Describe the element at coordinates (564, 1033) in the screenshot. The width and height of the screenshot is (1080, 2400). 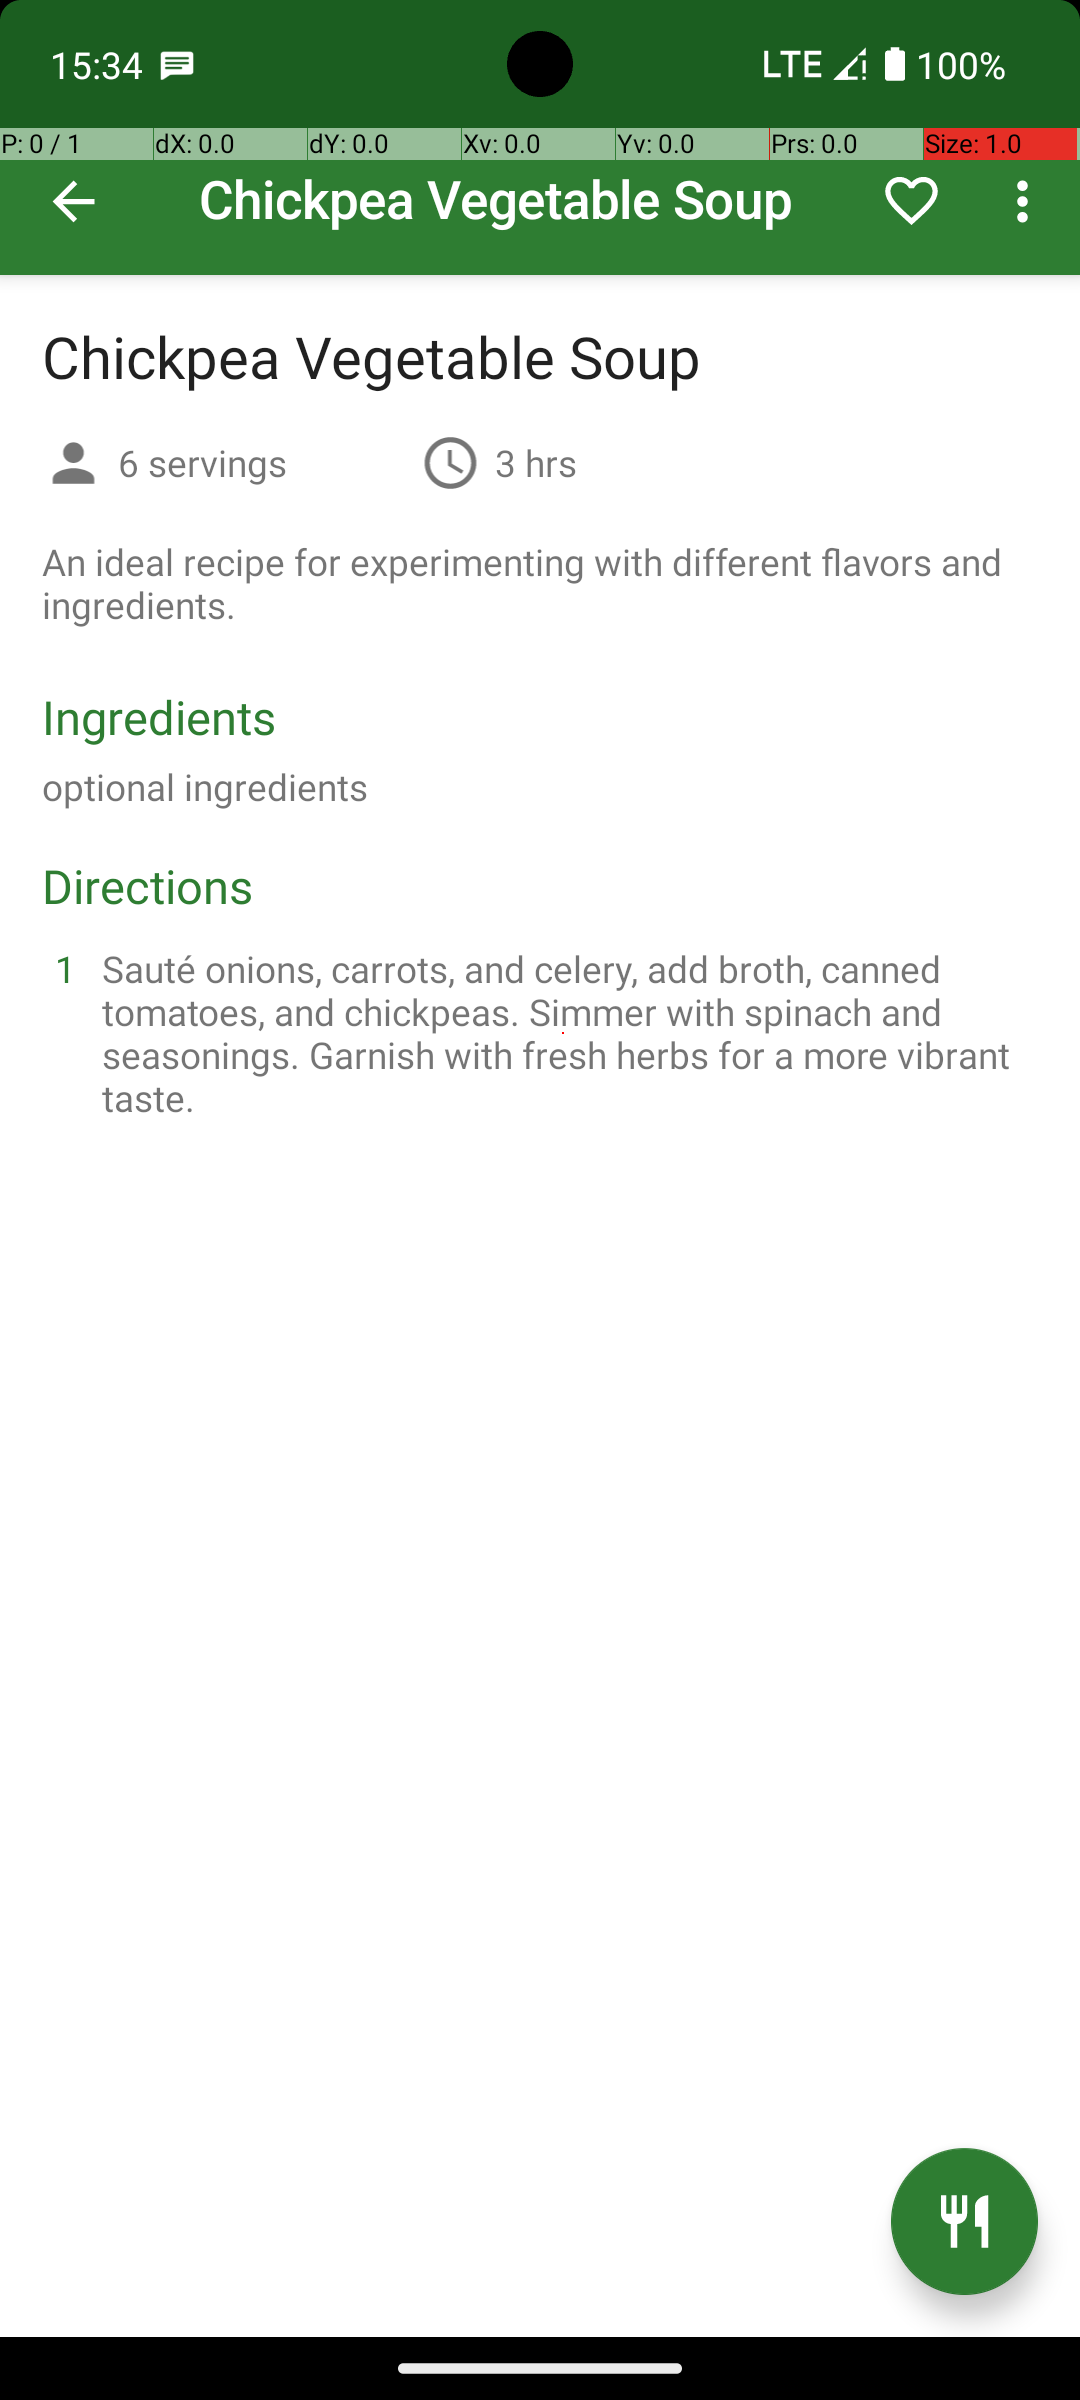
I see `Sauté onions, carrots, and celery, add broth, canned tomatoes, and chickpeas. Simmer with spinach and seasonings. Garnish with fresh herbs for a more vibrant taste.` at that location.